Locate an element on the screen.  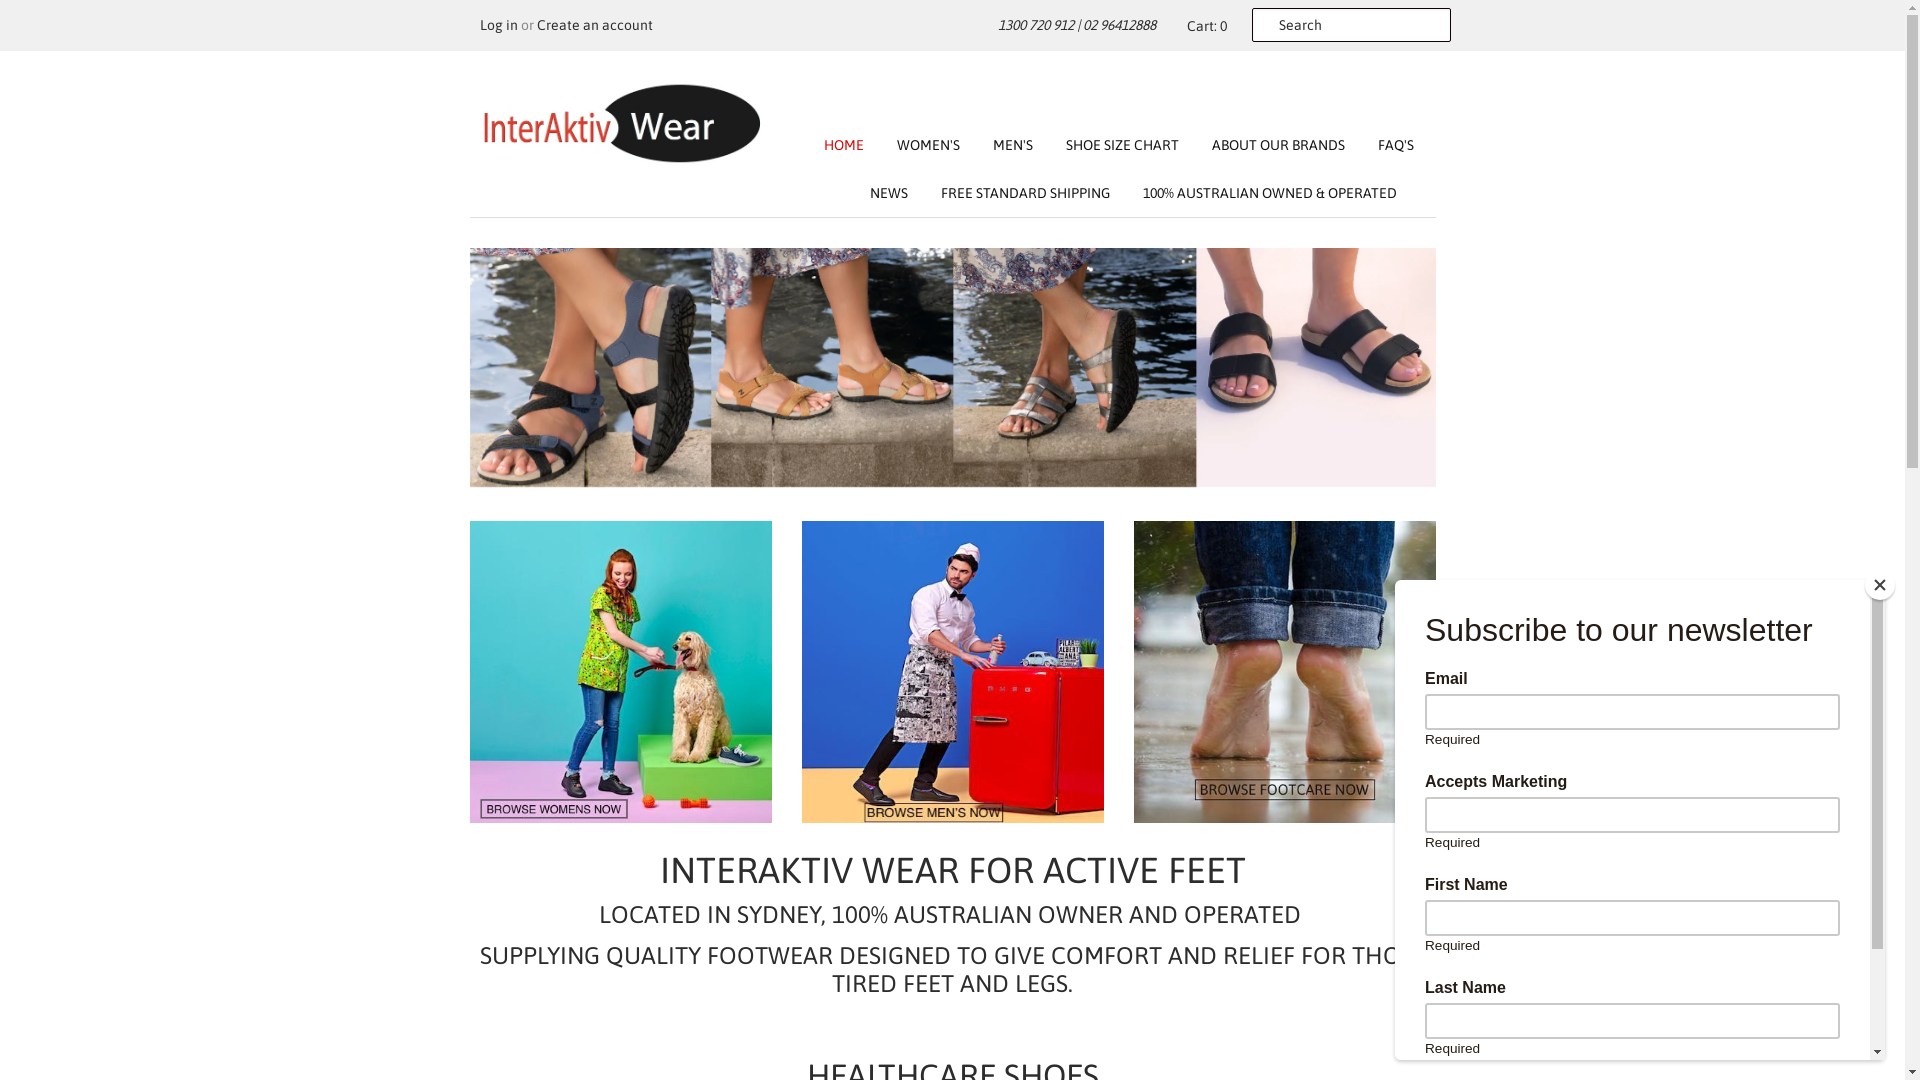
WOMEN'S is located at coordinates (912, 145).